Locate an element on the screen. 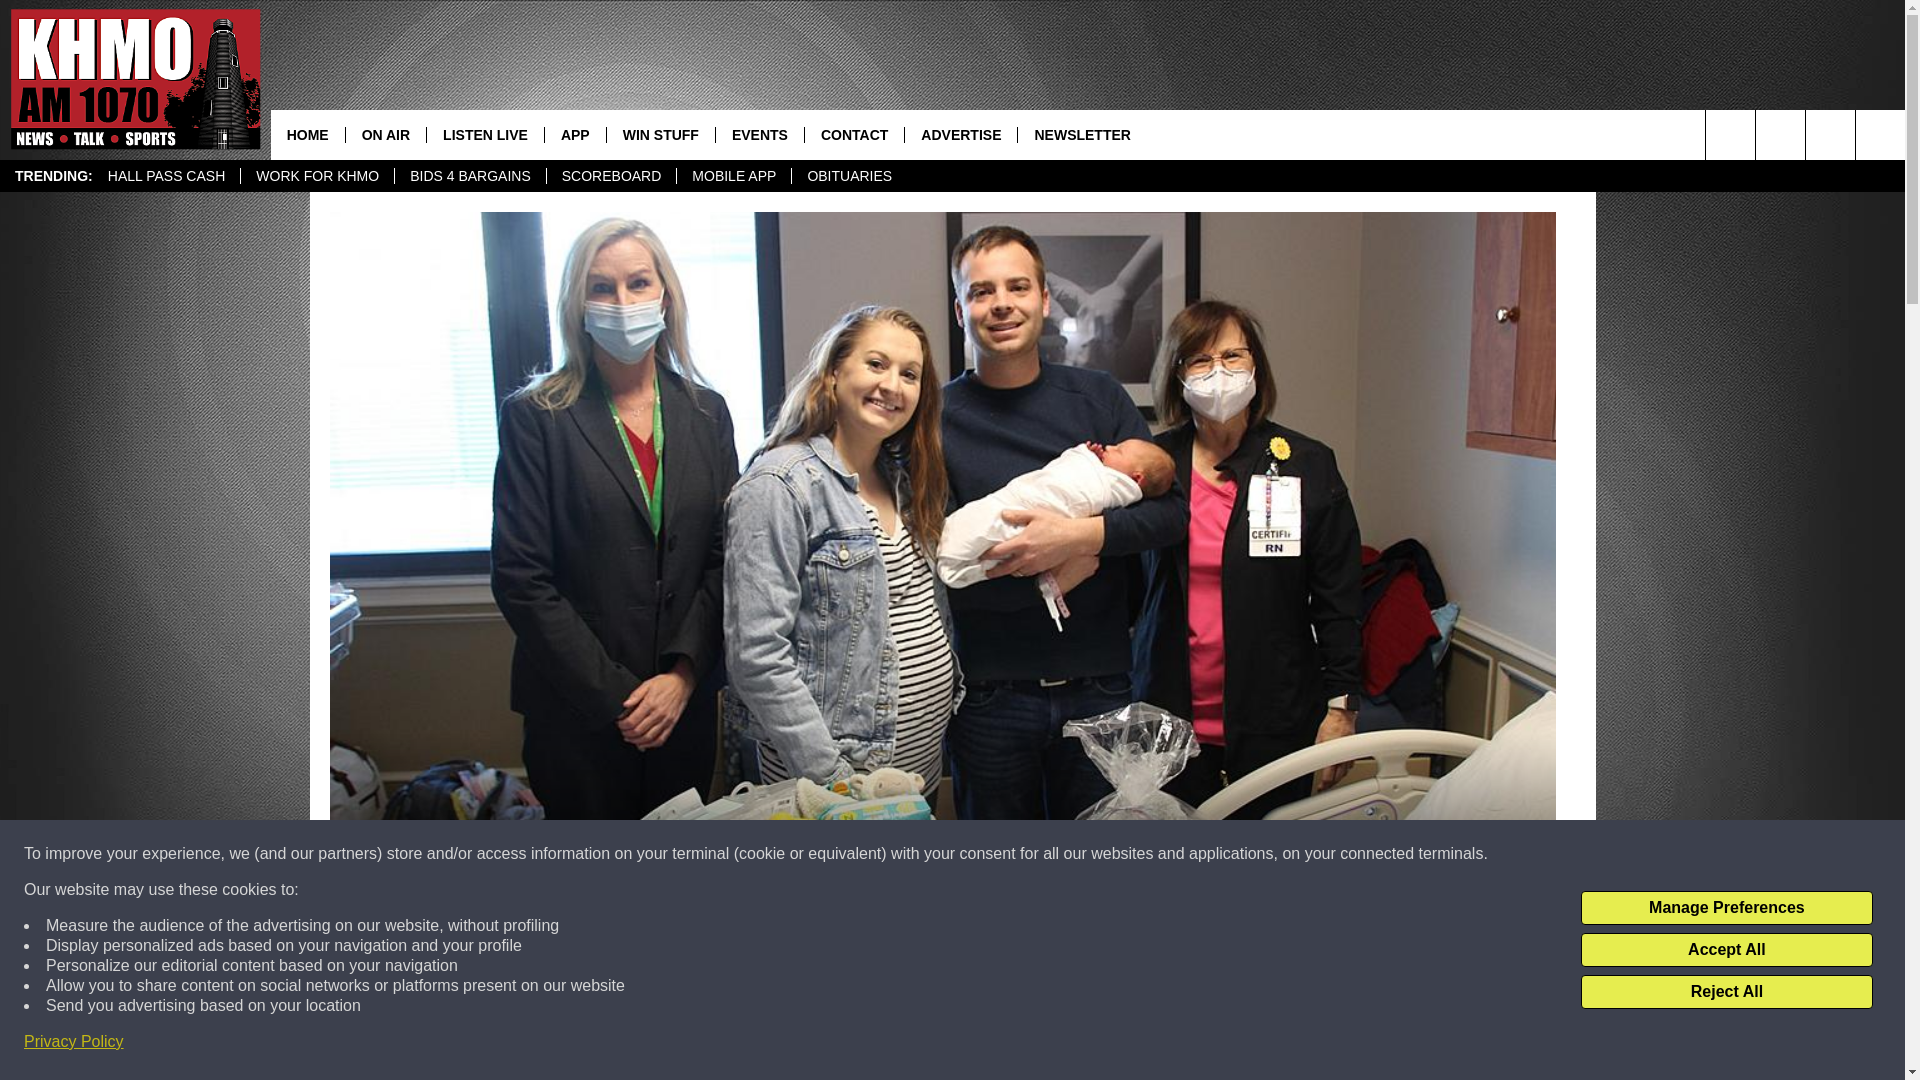  OBITUARIES is located at coordinates (848, 176).